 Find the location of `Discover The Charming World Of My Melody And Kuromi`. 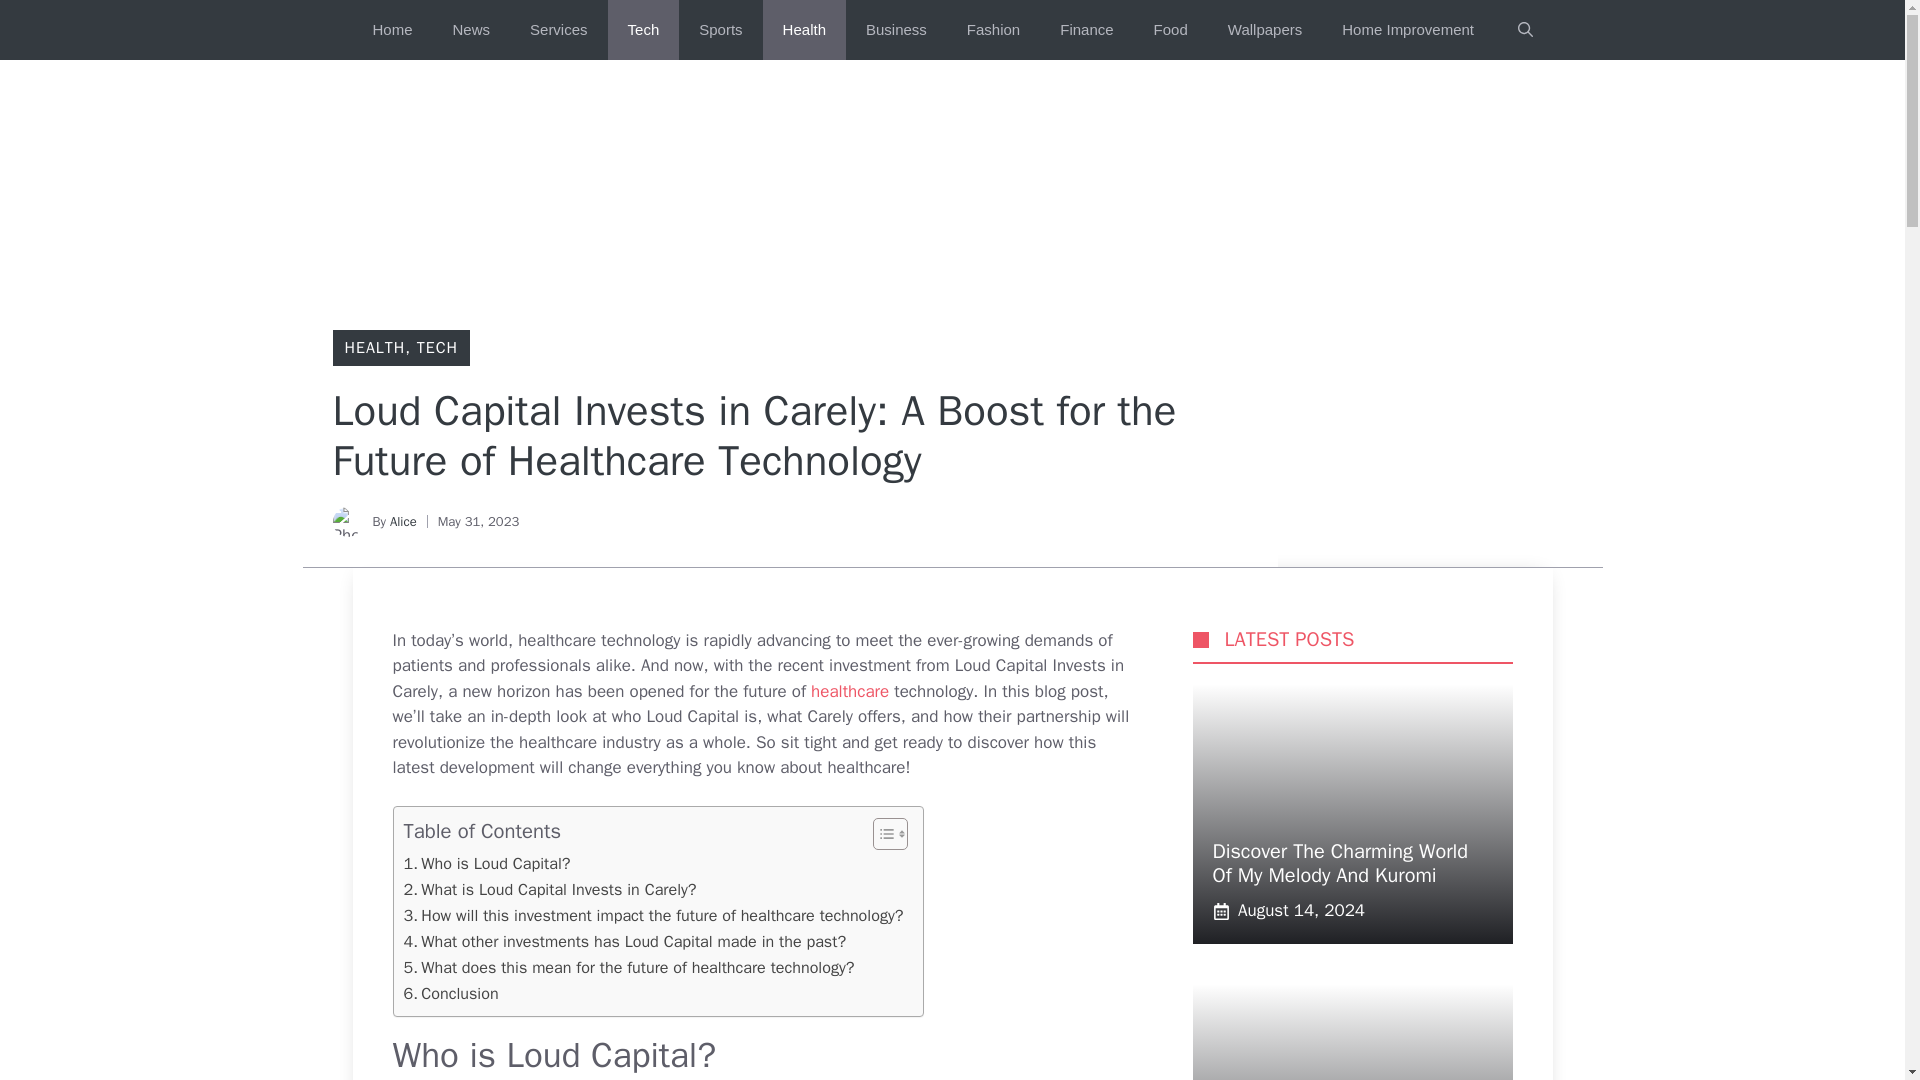

Discover The Charming World Of My Melody And Kuromi is located at coordinates (1340, 863).